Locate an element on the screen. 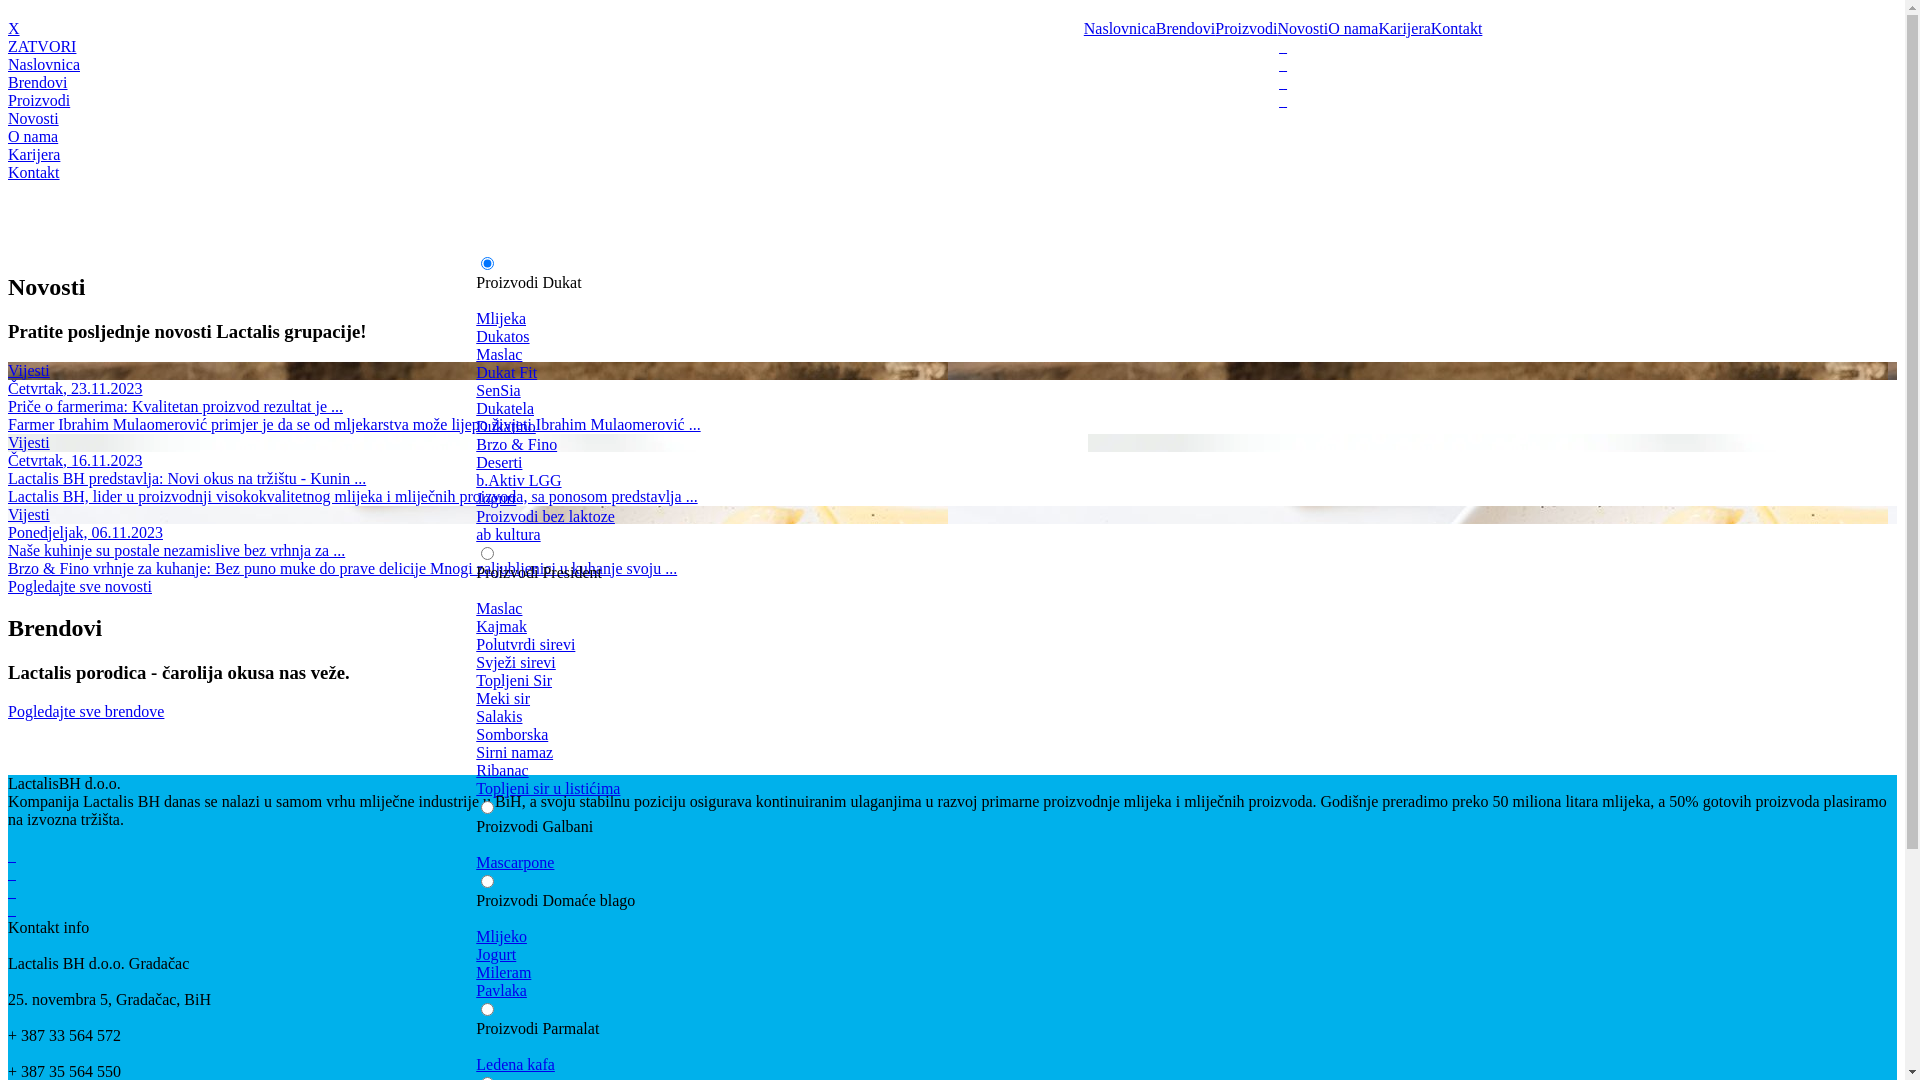 The height and width of the screenshot is (1080, 1920). Ledena kafa is located at coordinates (926, 1065).